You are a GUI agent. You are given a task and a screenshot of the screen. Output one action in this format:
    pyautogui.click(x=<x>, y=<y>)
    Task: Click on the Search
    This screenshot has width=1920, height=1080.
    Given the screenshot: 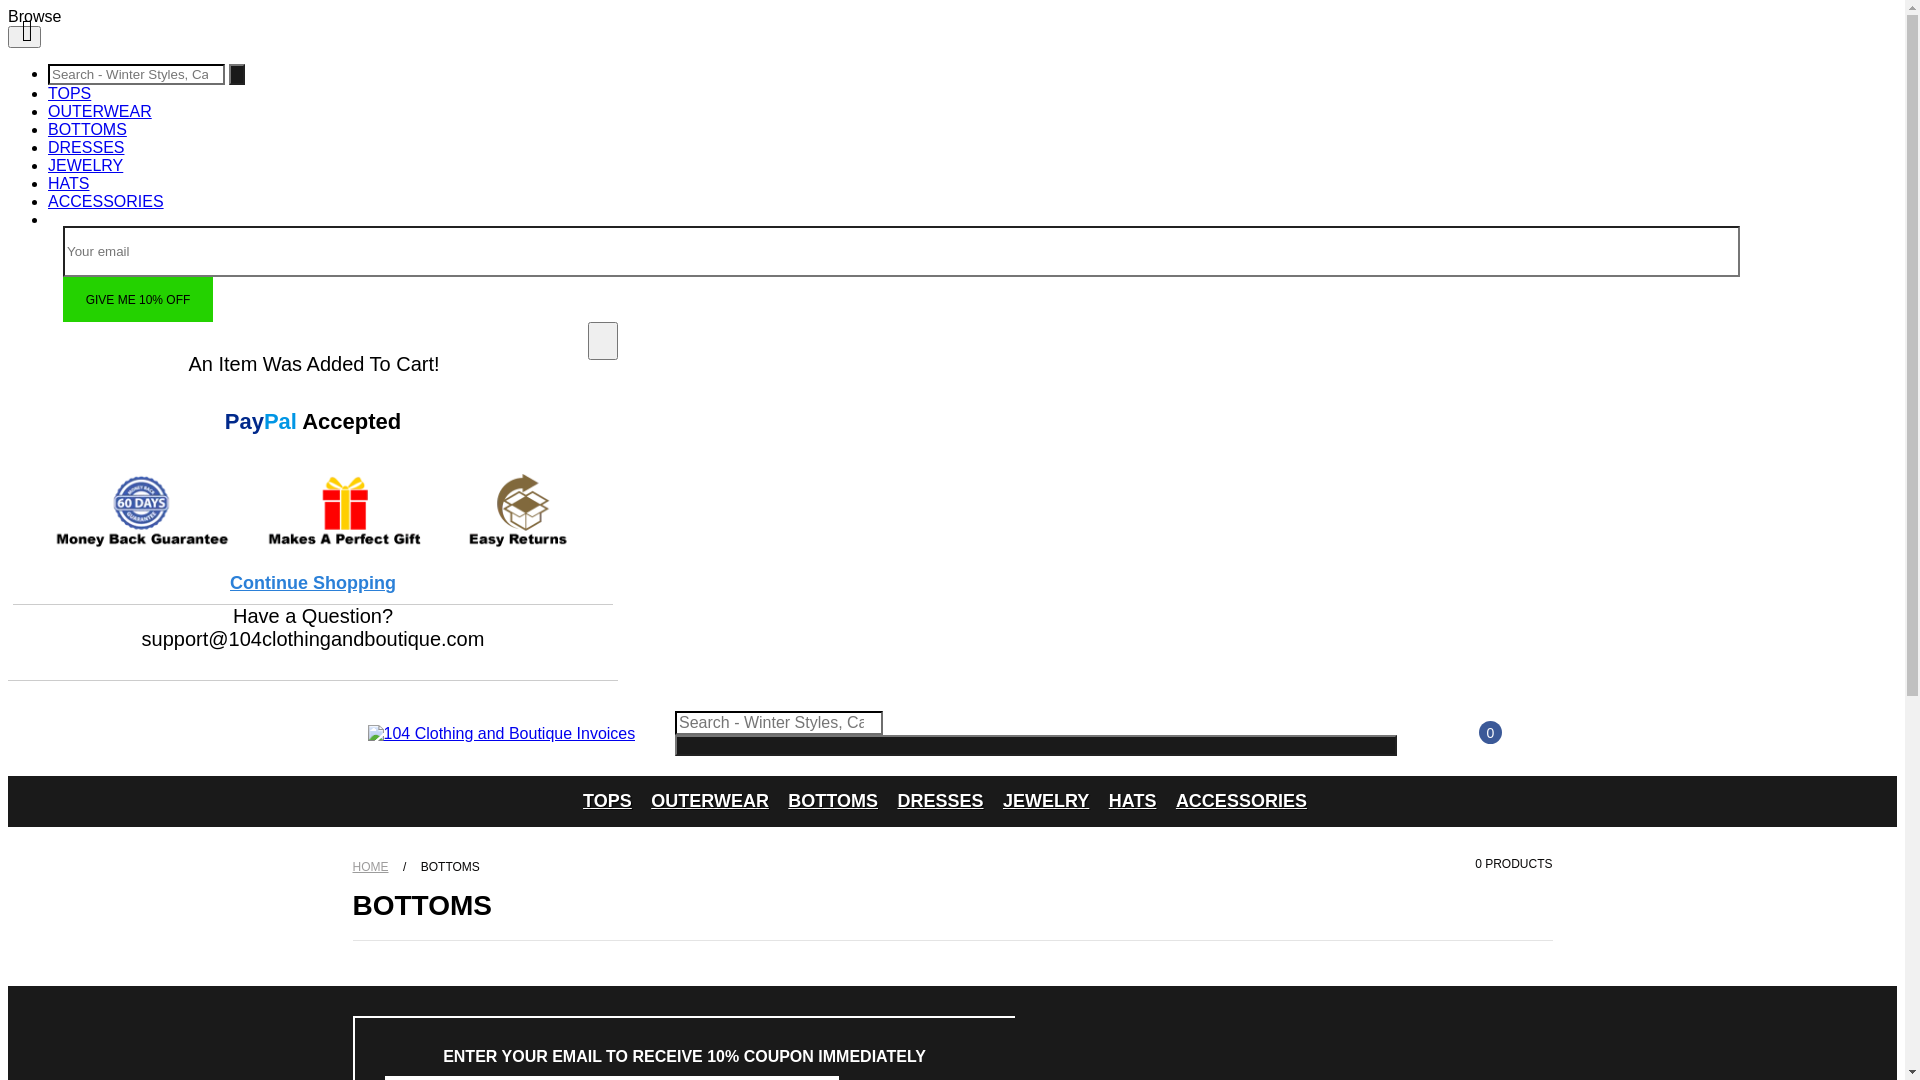 What is the action you would take?
    pyautogui.click(x=236, y=74)
    